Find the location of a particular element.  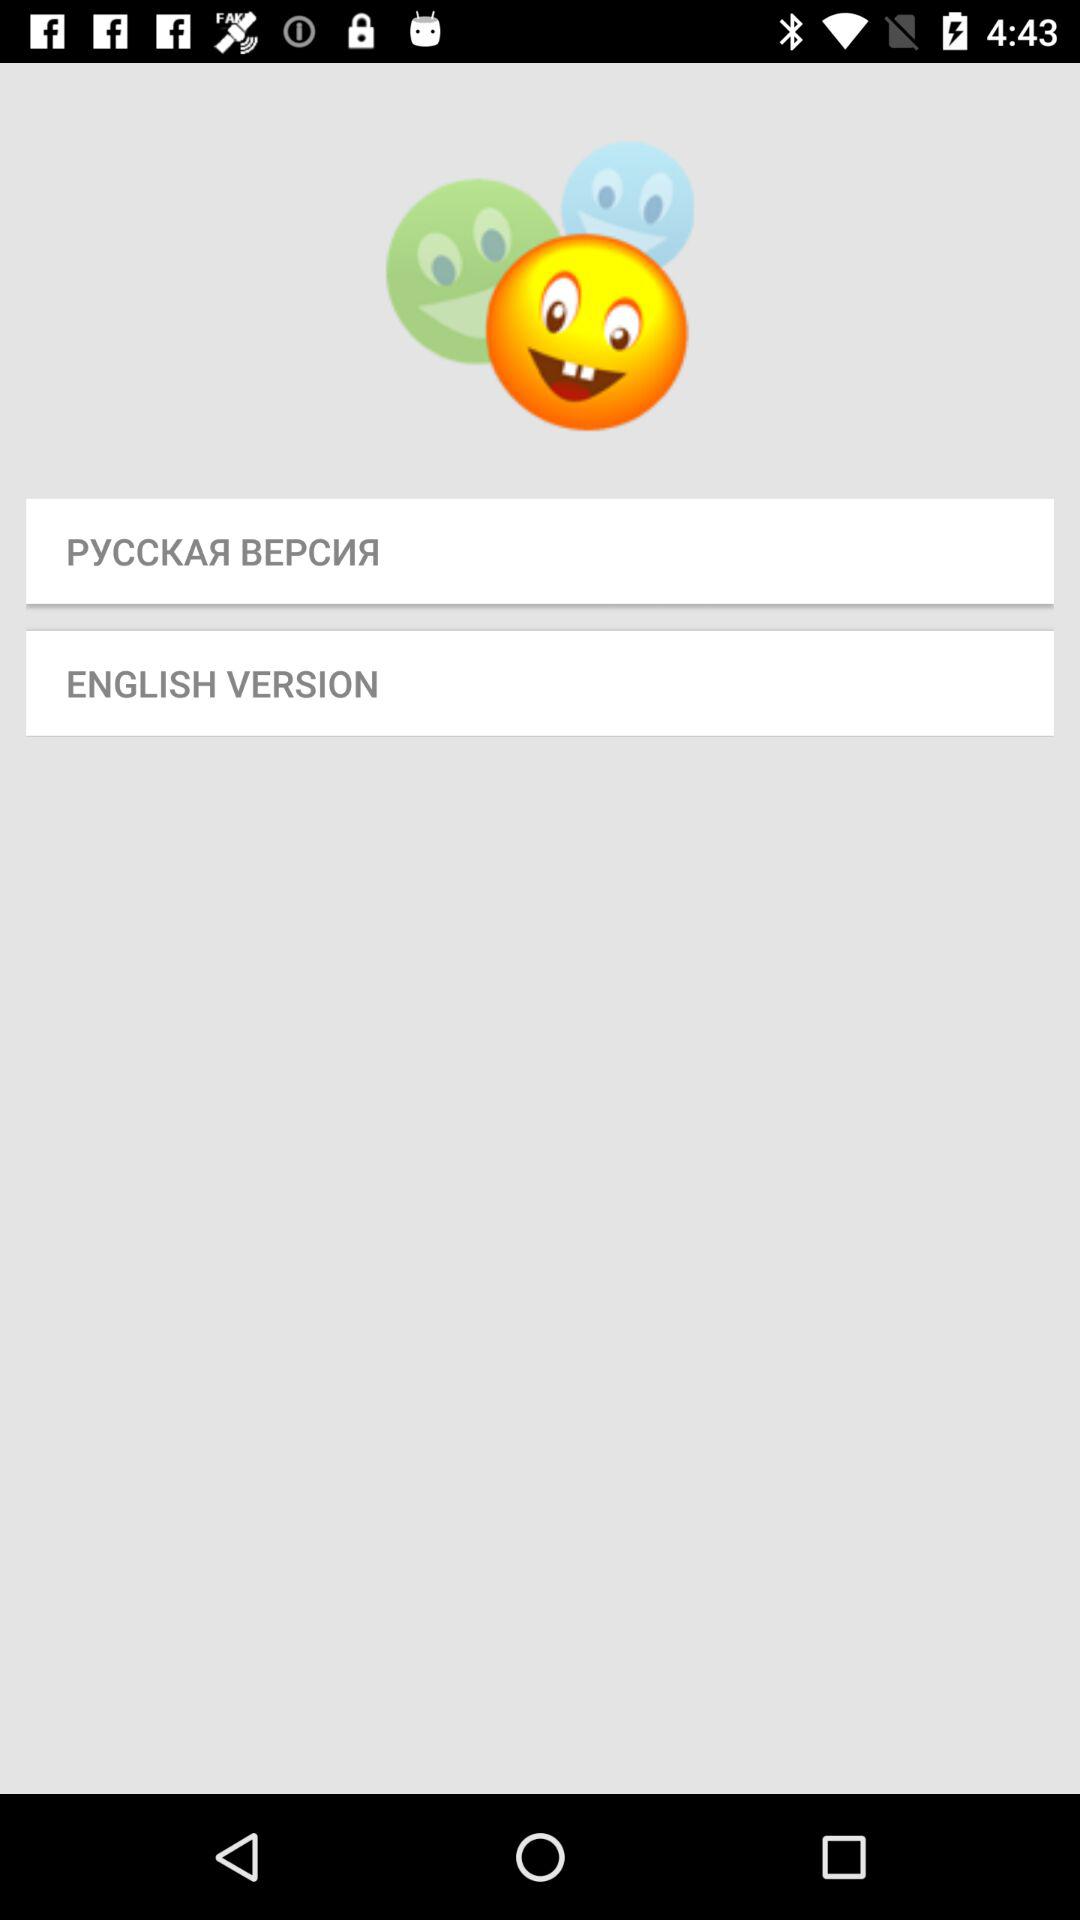

turn off the item at the center is located at coordinates (540, 682).